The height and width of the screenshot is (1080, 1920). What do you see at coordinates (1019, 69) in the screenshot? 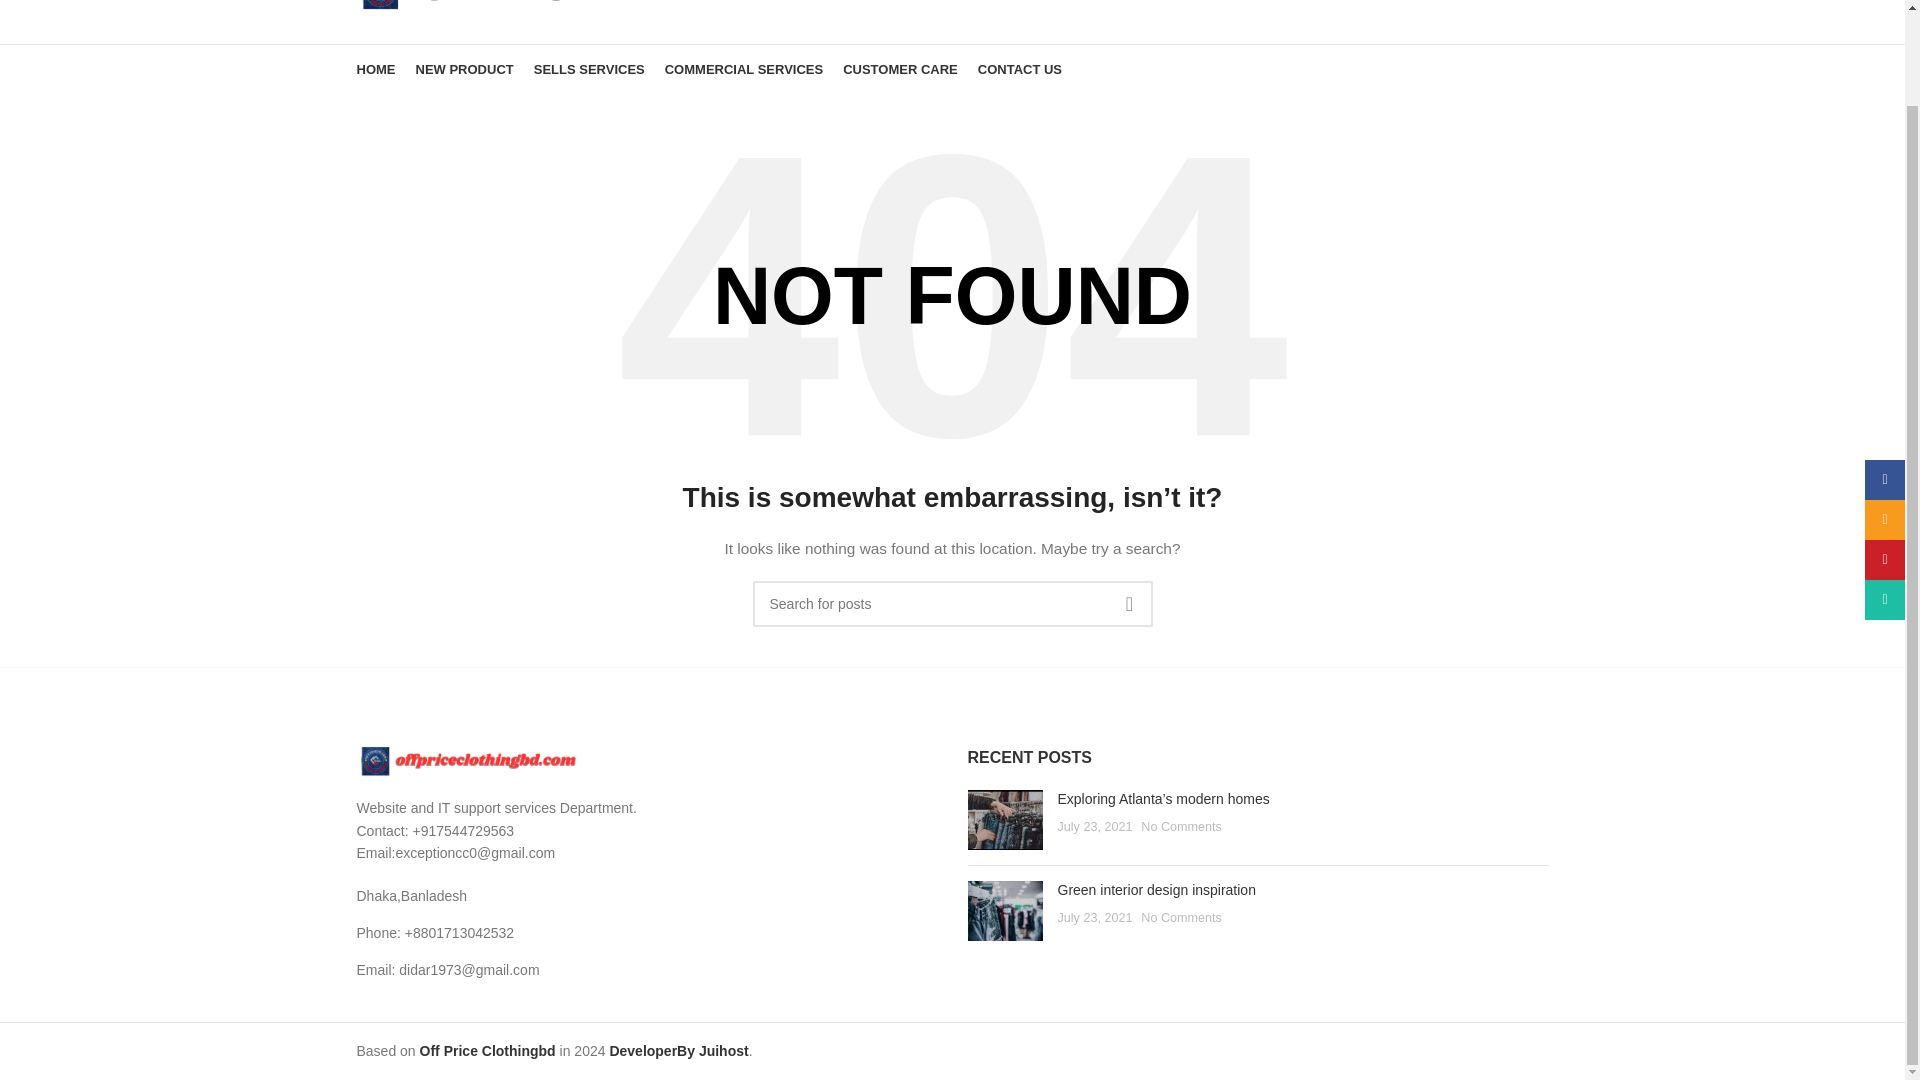
I see `CONTACT US` at bounding box center [1019, 69].